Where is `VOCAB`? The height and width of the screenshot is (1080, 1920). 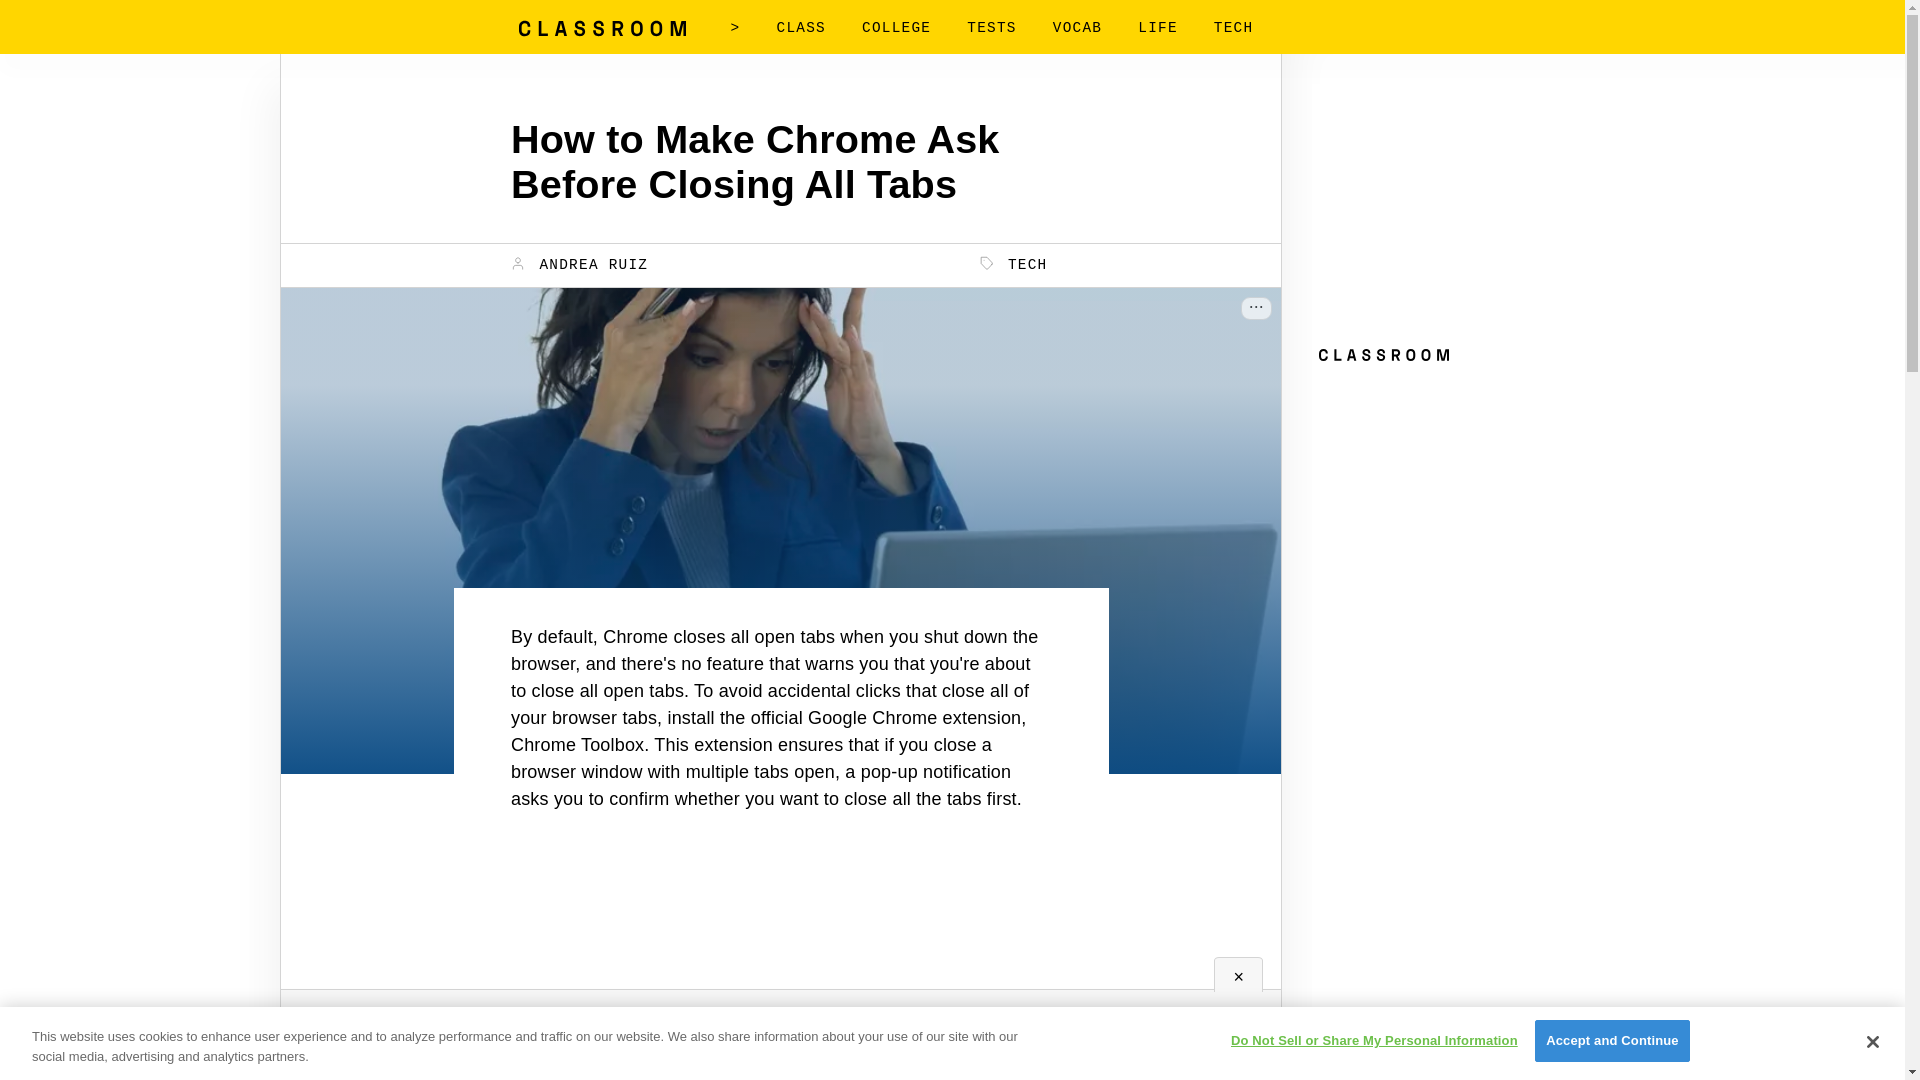
VOCAB is located at coordinates (1077, 28).